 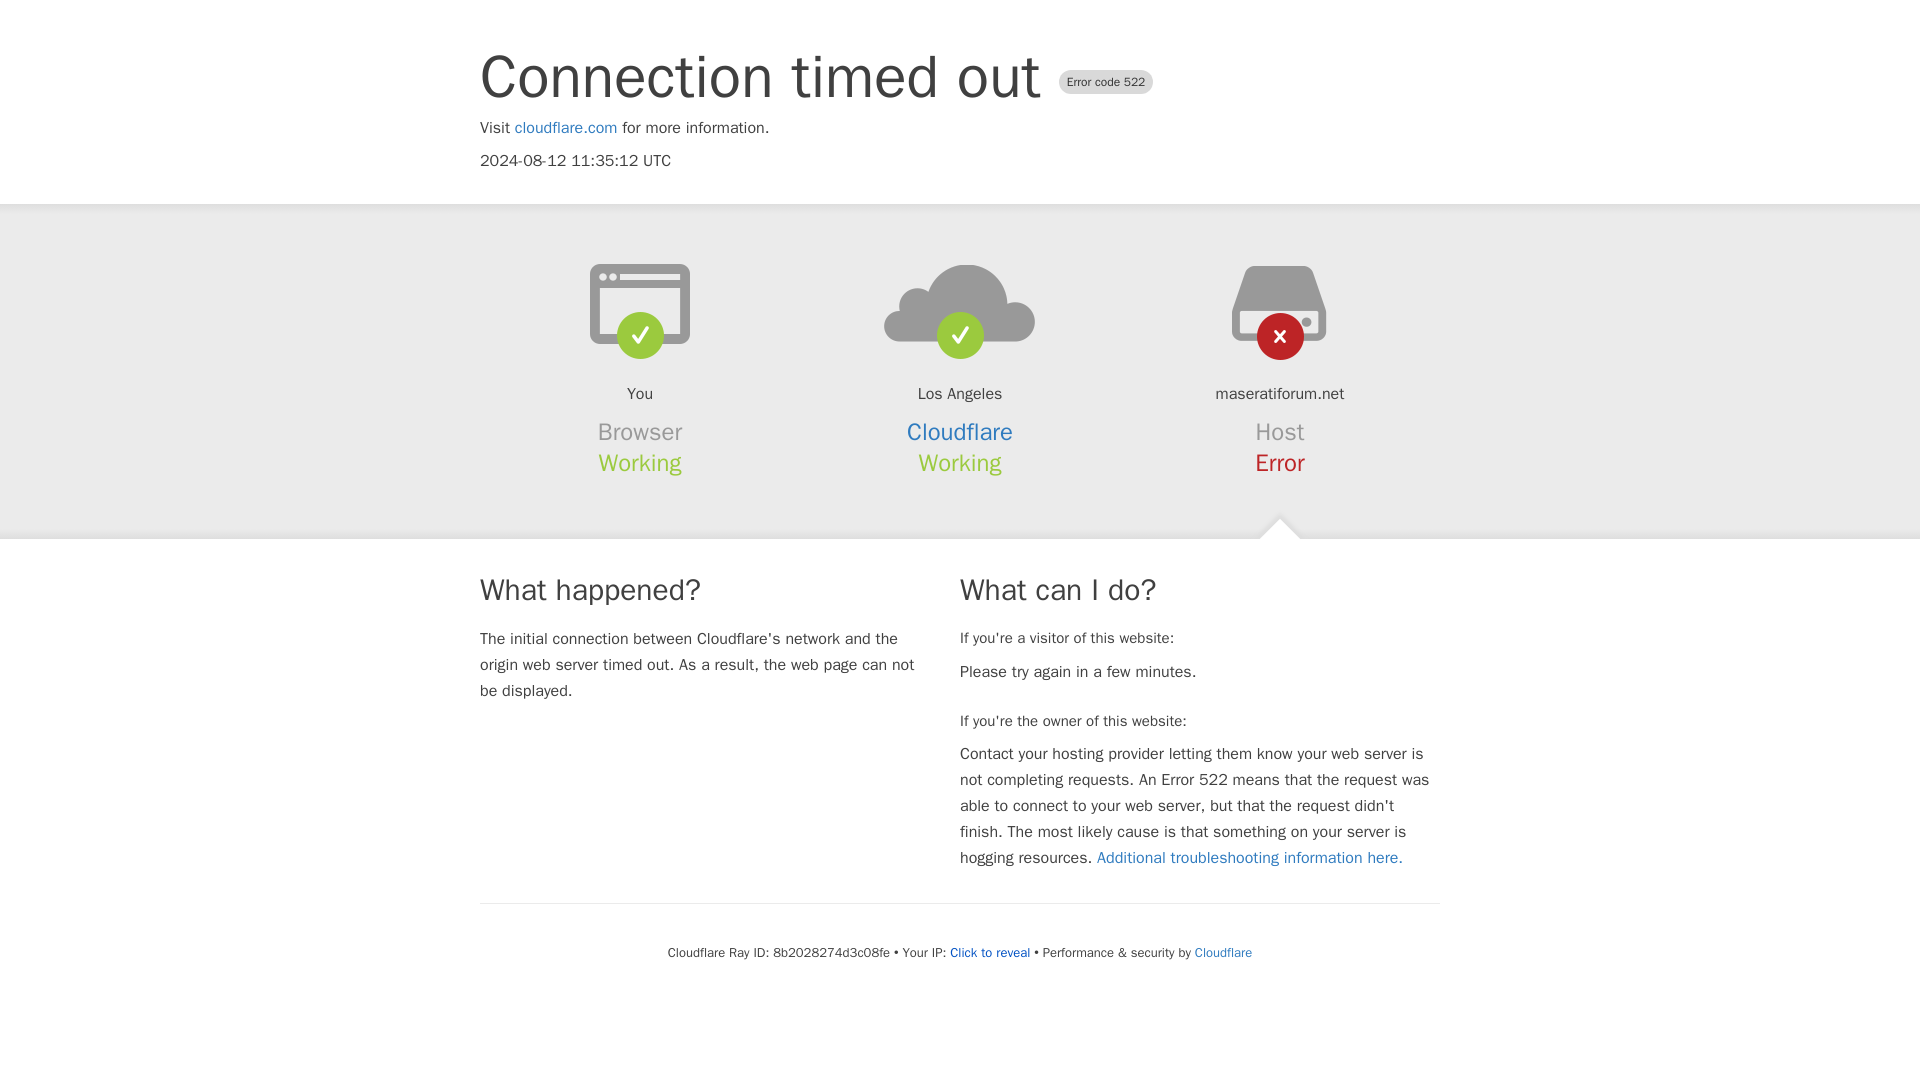 I want to click on cloudflare.com, so click(x=566, y=128).